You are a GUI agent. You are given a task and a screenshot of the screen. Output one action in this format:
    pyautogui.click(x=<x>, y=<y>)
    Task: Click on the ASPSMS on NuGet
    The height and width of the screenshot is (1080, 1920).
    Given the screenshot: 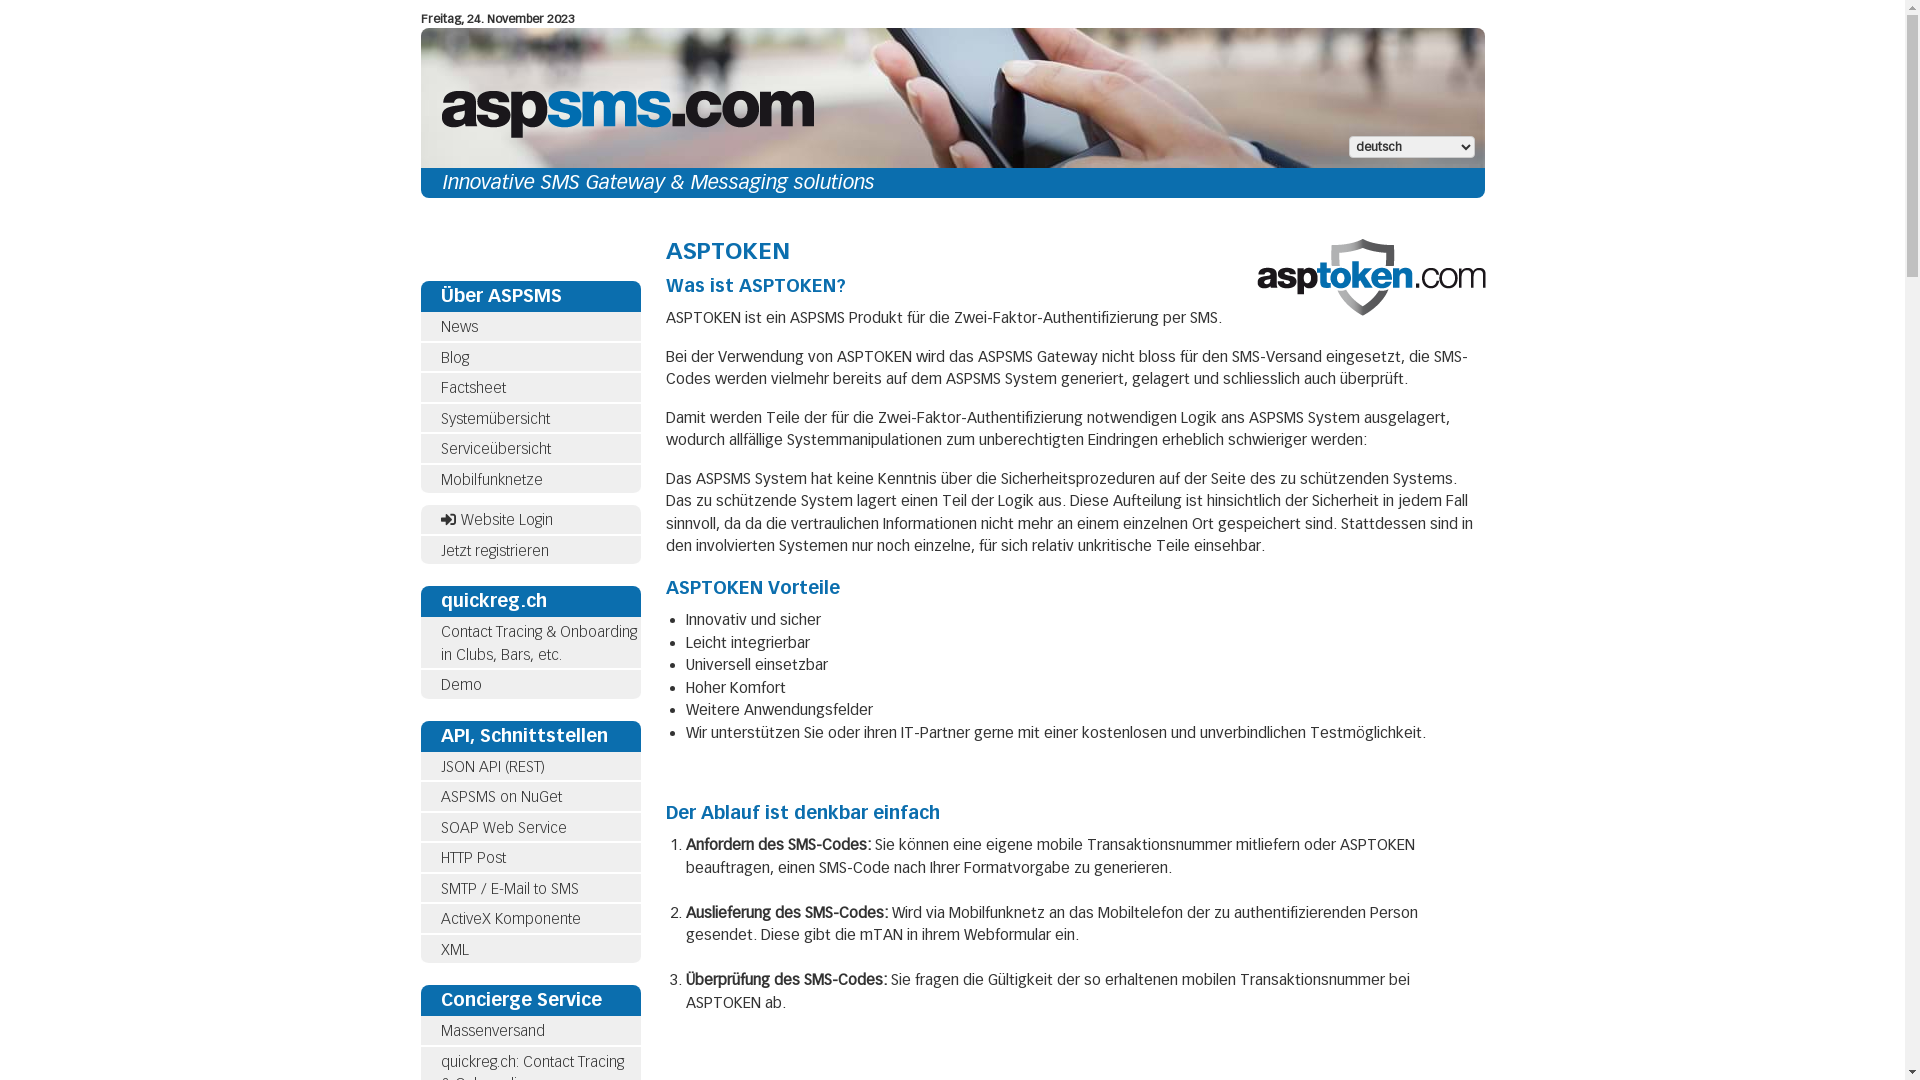 What is the action you would take?
    pyautogui.click(x=530, y=798)
    